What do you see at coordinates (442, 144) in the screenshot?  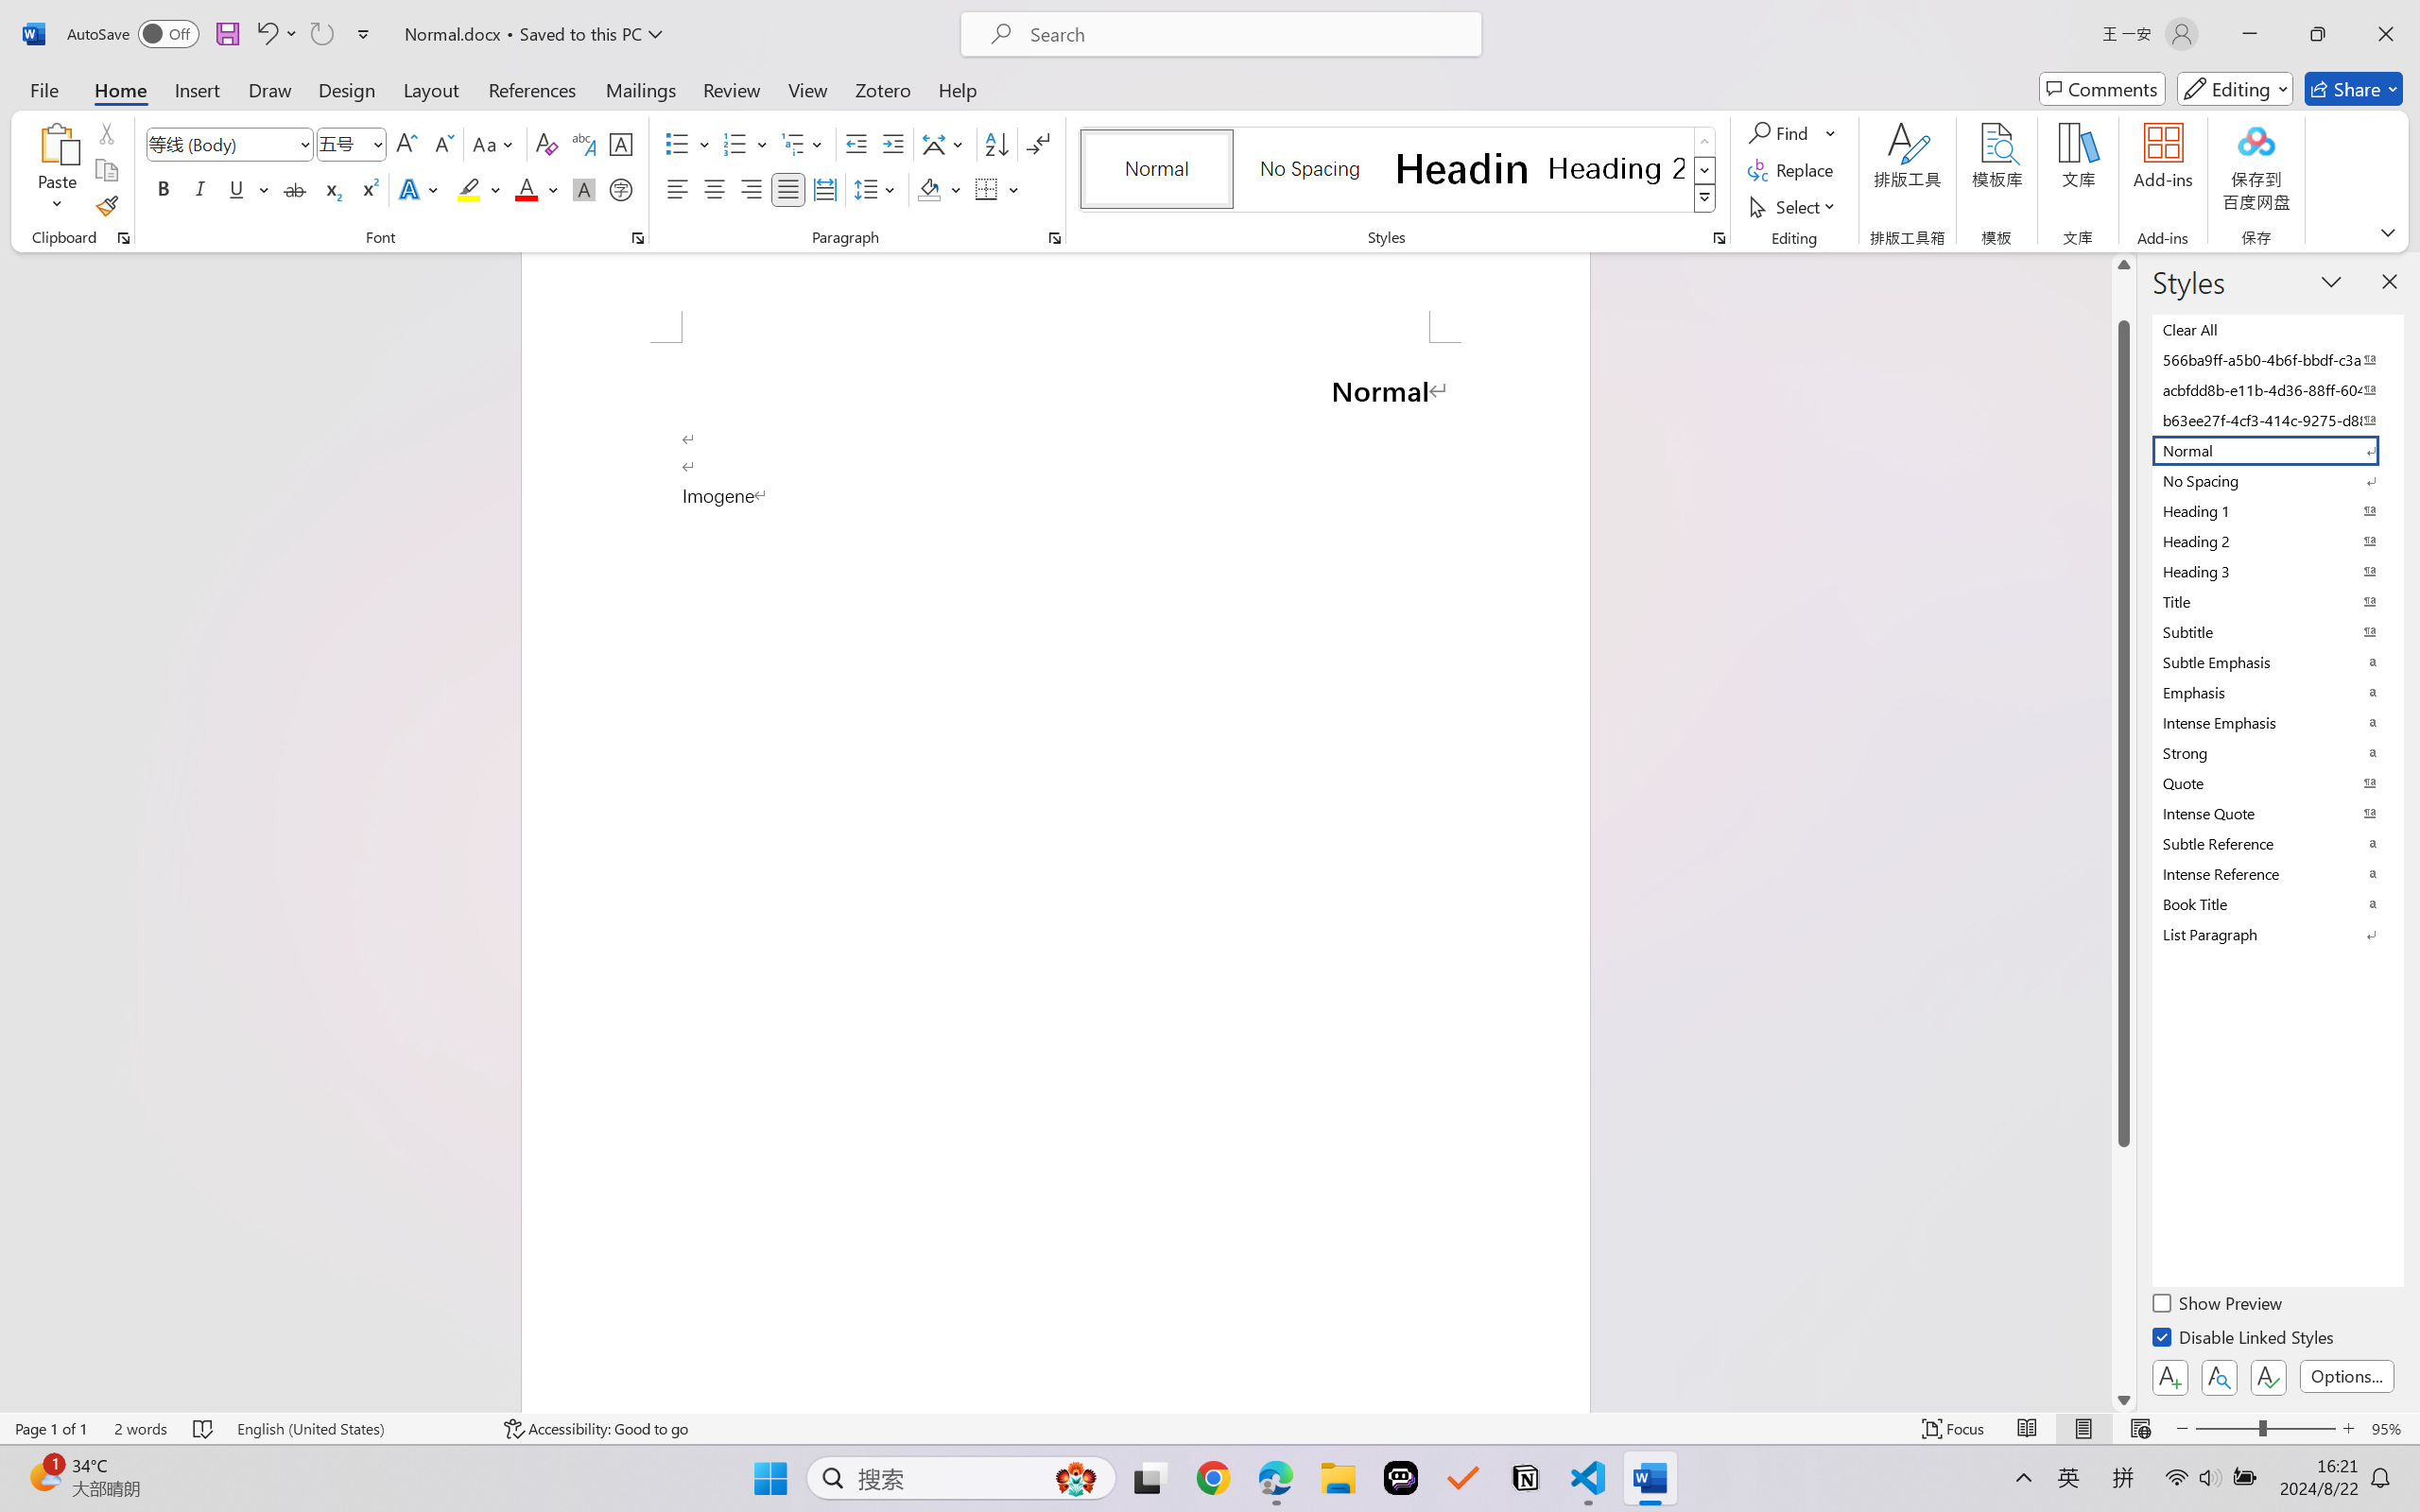 I see `Shrink Font` at bounding box center [442, 144].